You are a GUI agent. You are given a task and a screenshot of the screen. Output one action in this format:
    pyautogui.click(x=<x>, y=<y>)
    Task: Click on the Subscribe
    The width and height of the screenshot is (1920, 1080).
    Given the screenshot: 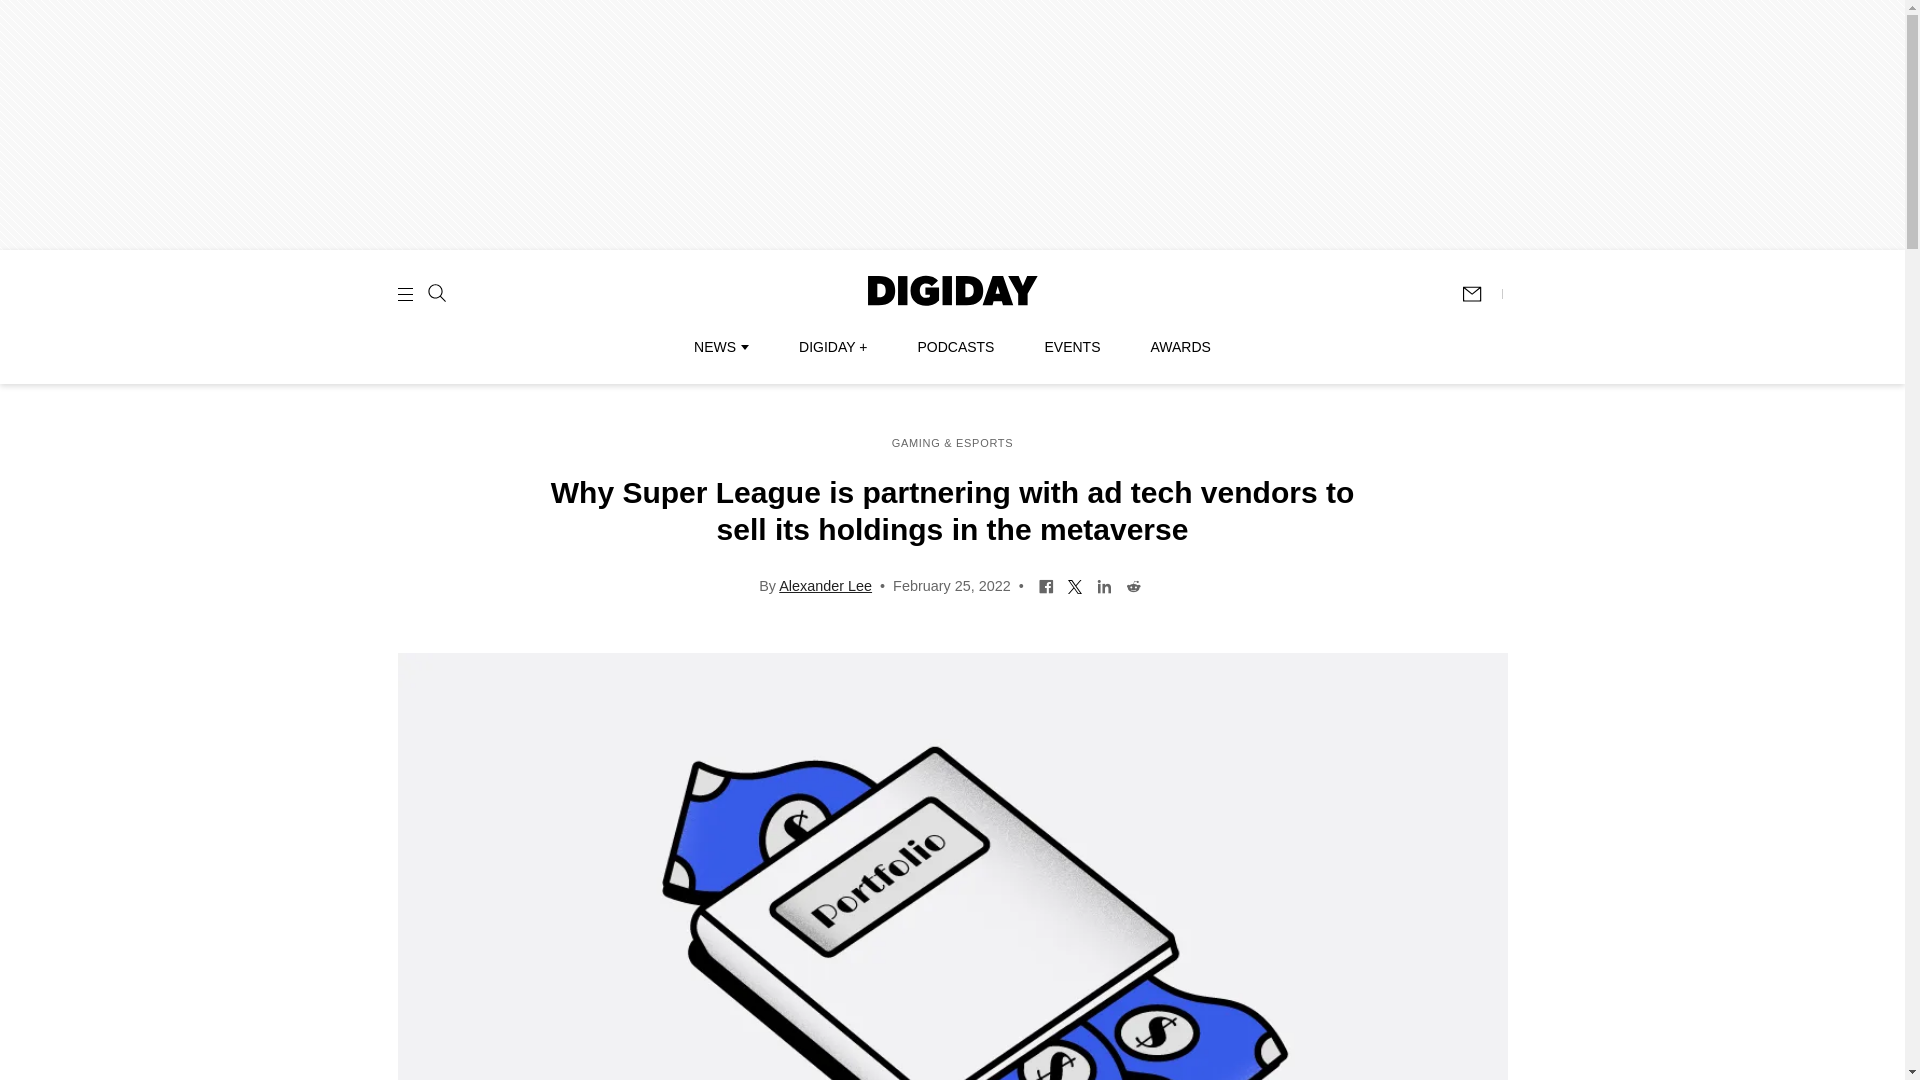 What is the action you would take?
    pyautogui.click(x=1481, y=294)
    